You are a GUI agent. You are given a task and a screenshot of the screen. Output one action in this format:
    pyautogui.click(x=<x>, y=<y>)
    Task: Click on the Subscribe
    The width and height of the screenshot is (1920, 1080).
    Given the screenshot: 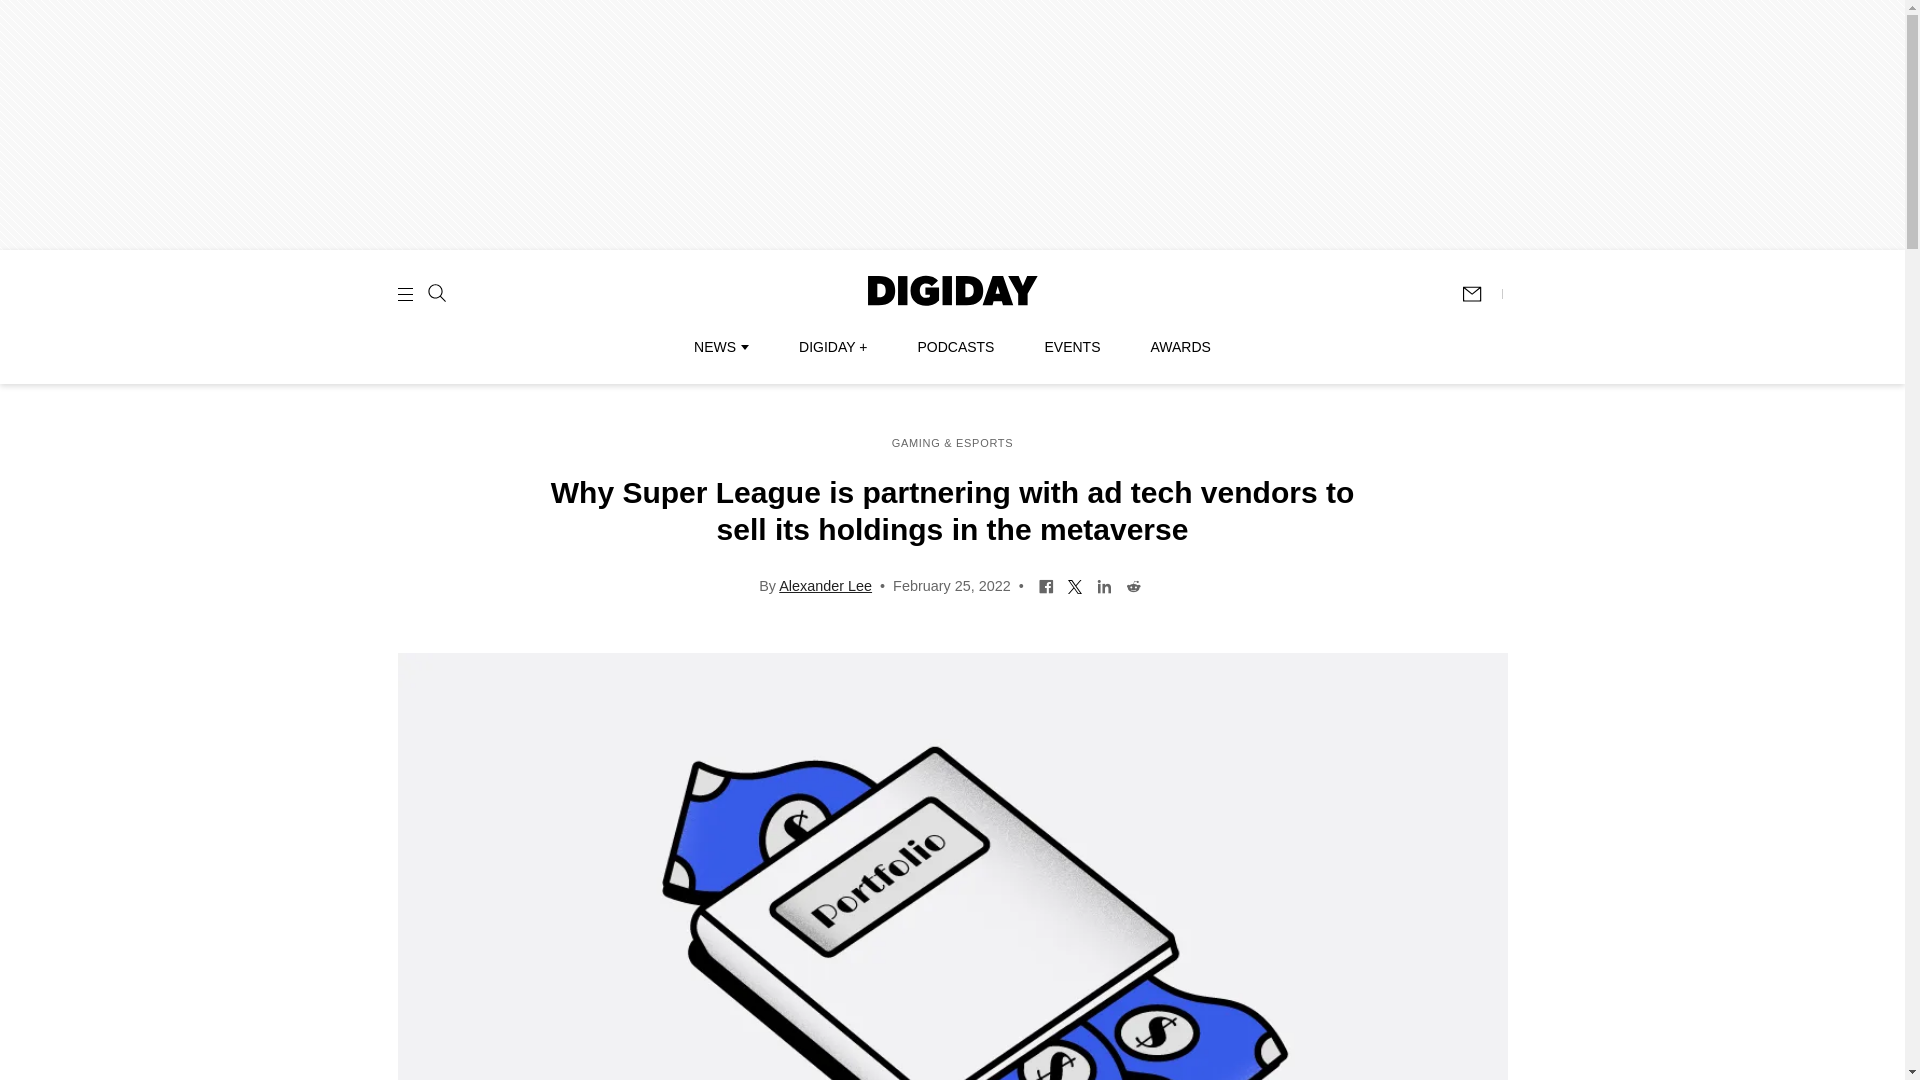 What is the action you would take?
    pyautogui.click(x=1481, y=294)
    